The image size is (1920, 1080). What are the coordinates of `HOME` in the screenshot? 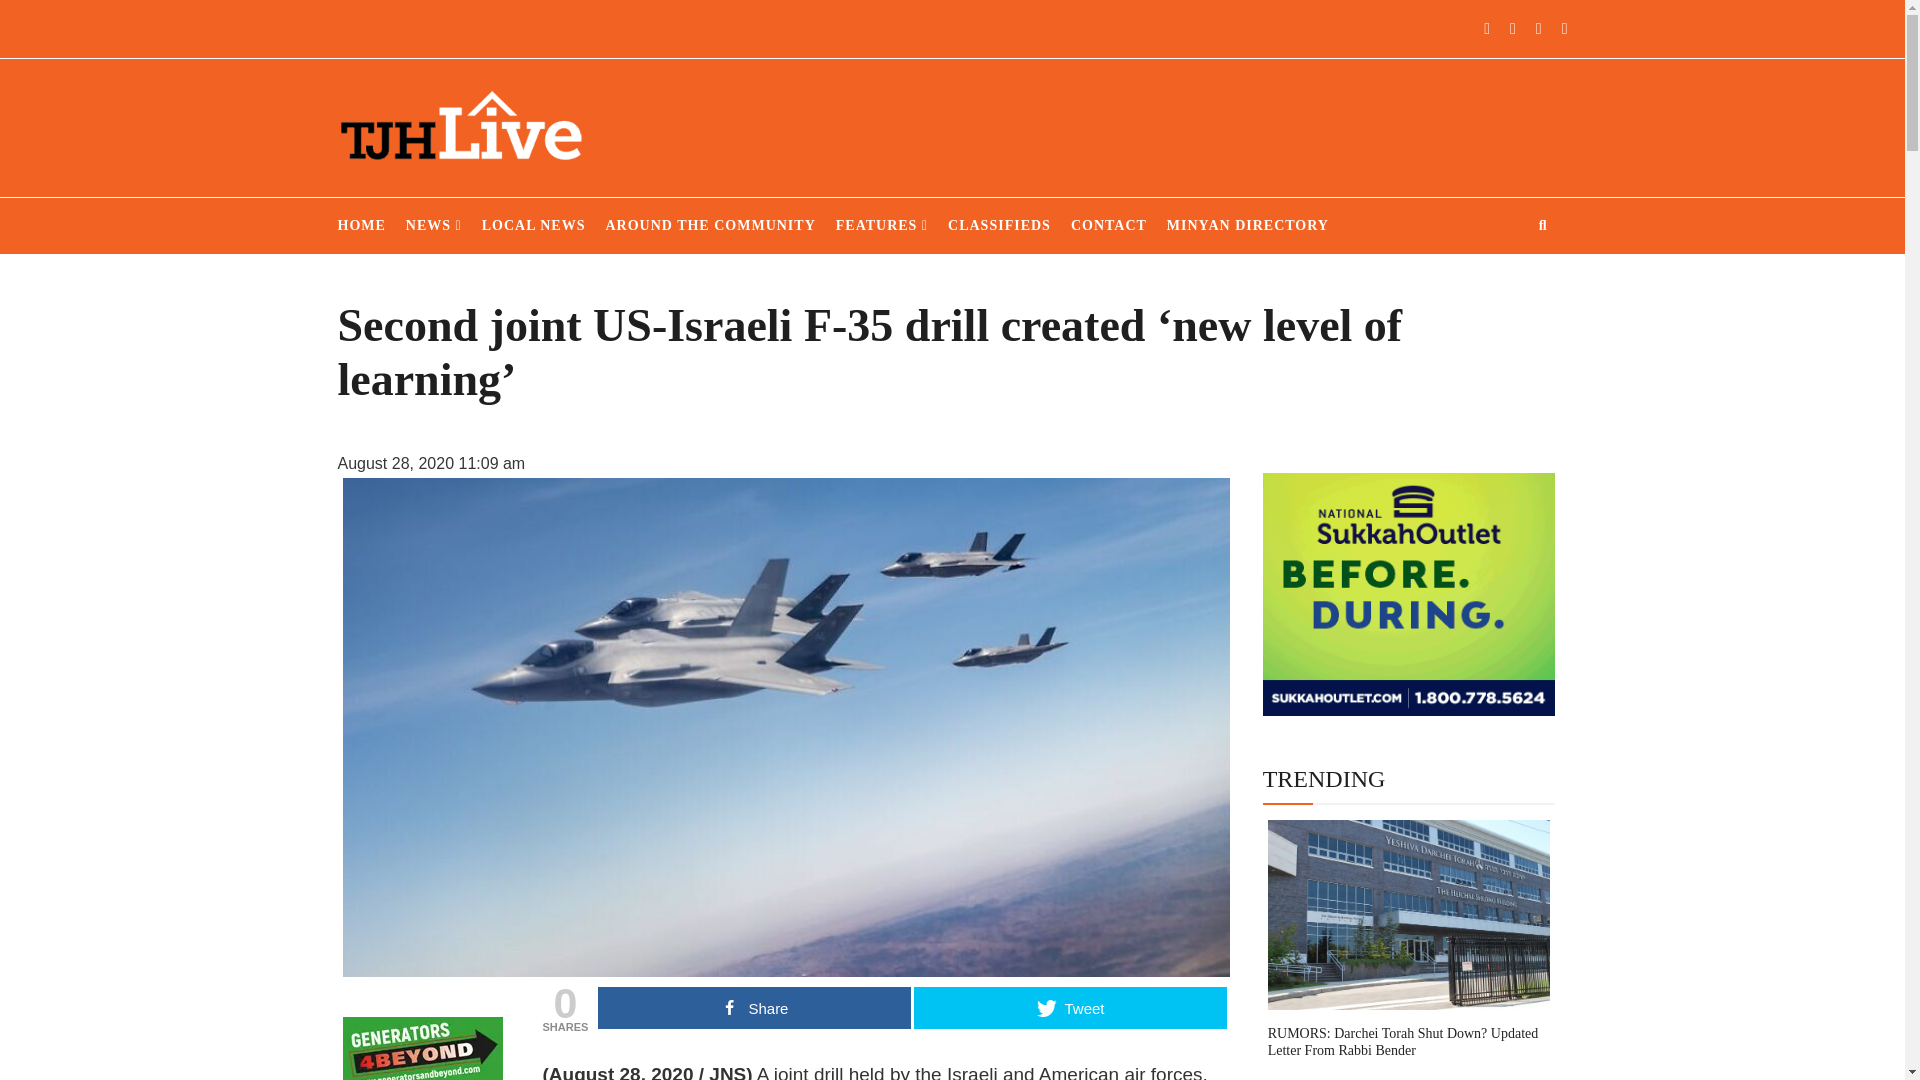 It's located at (361, 226).